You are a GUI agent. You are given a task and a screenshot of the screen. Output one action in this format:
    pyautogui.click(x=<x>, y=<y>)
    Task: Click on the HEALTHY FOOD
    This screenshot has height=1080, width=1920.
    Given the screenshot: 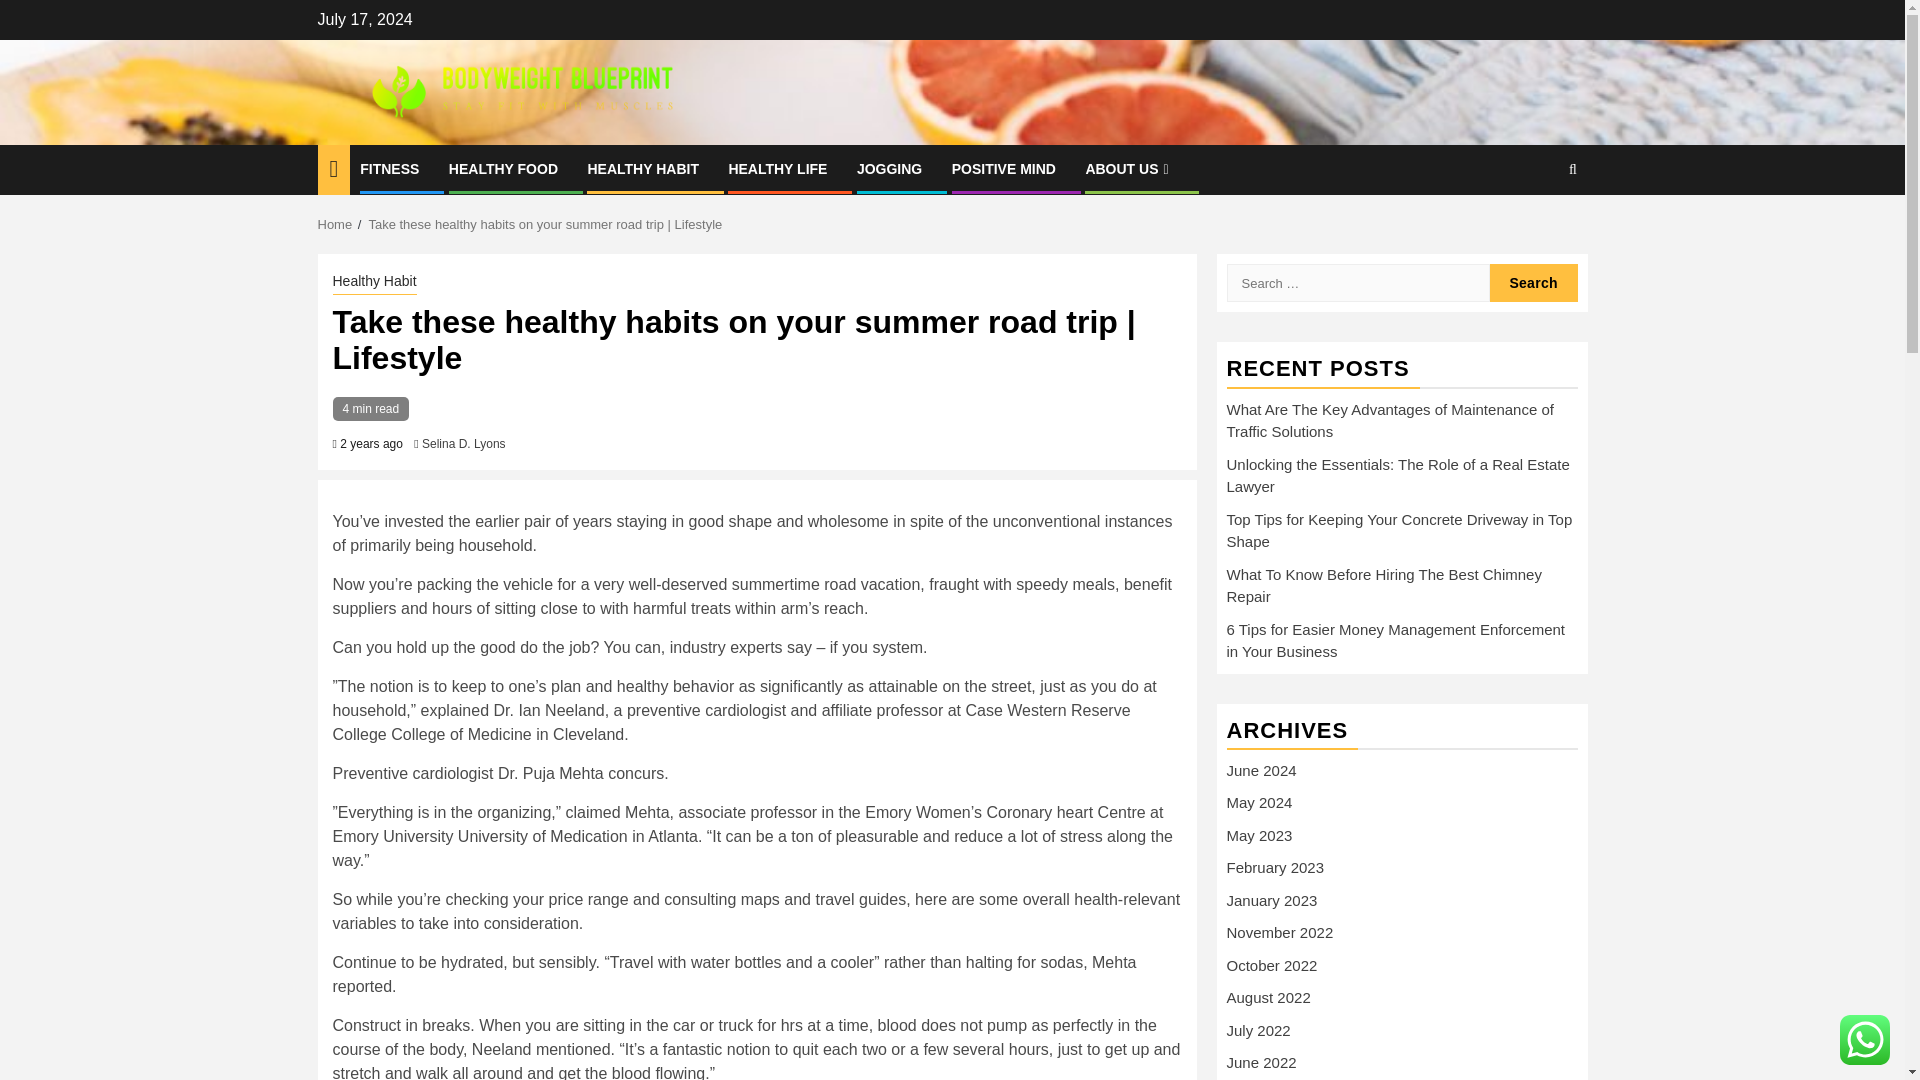 What is the action you would take?
    pyautogui.click(x=504, y=168)
    